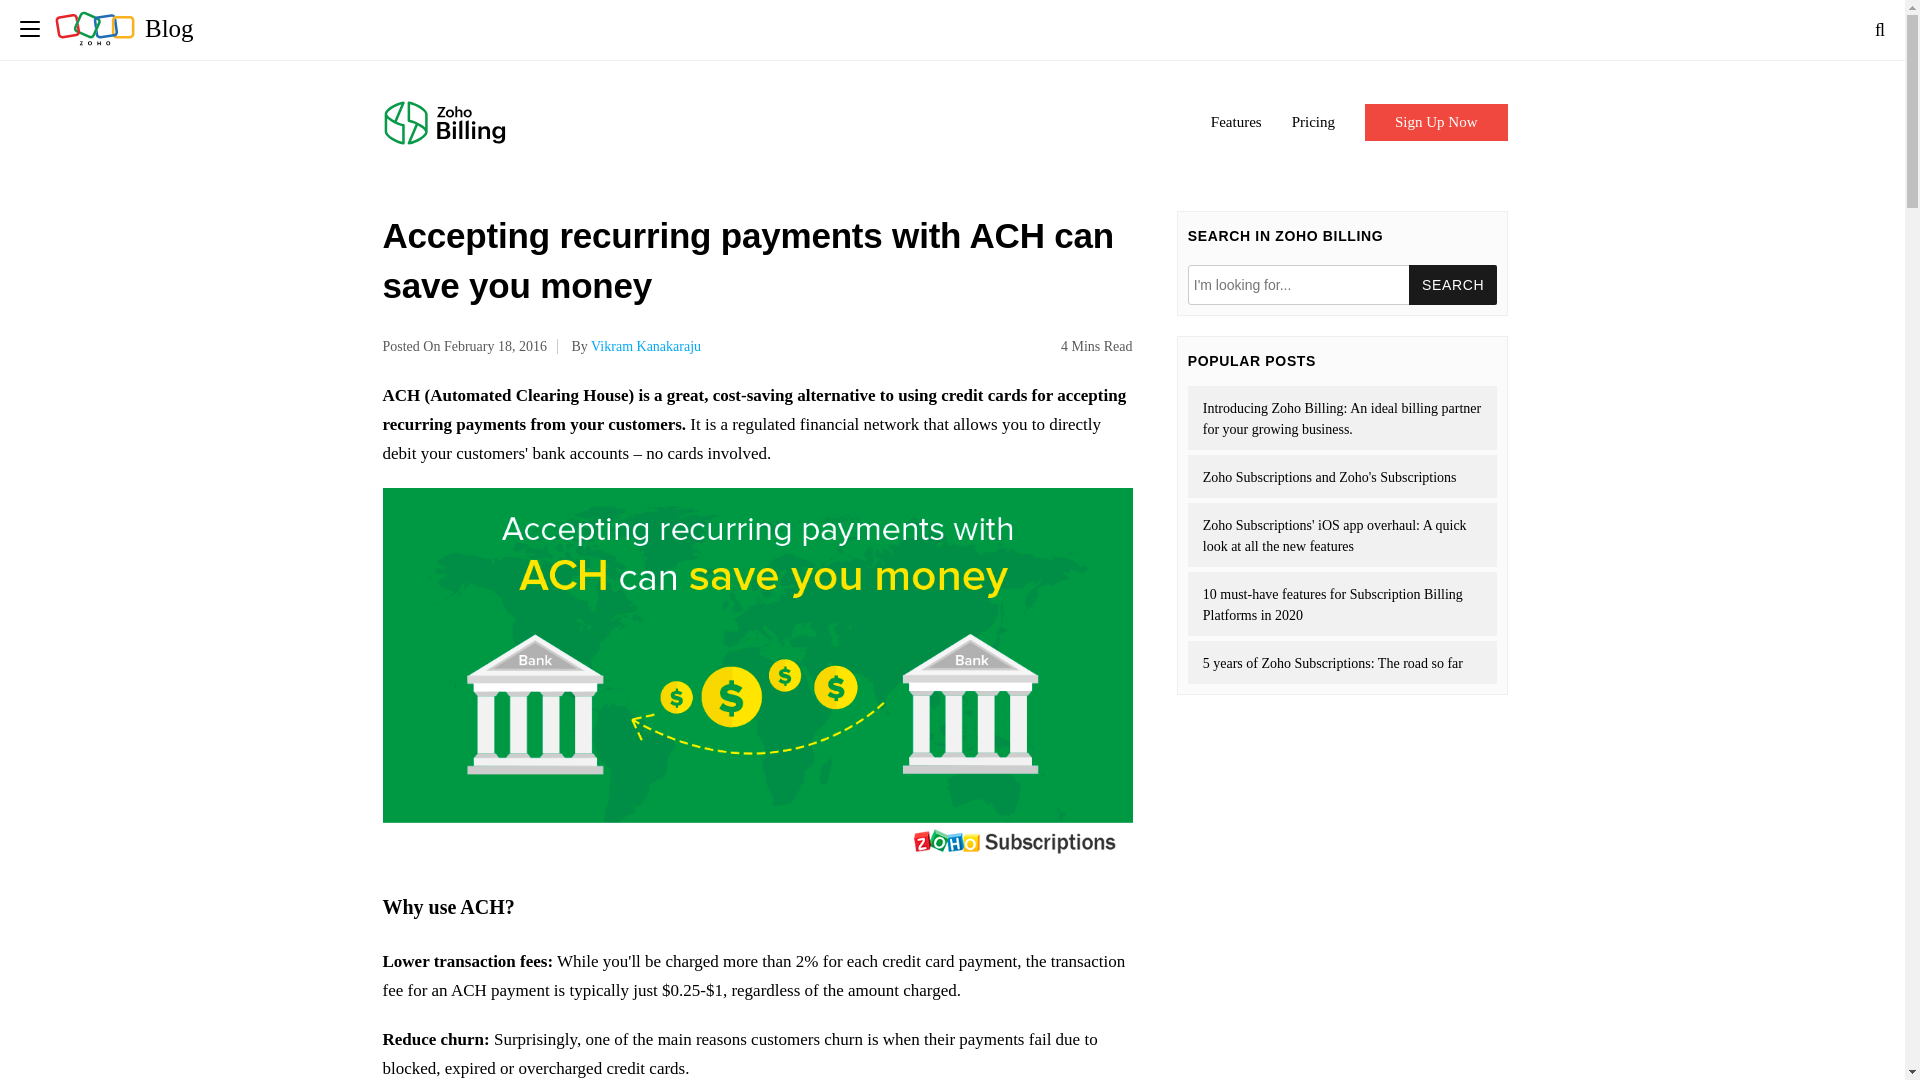 The height and width of the screenshot is (1080, 1920). Describe the element at coordinates (124, 28) in the screenshot. I see `Blog` at that location.